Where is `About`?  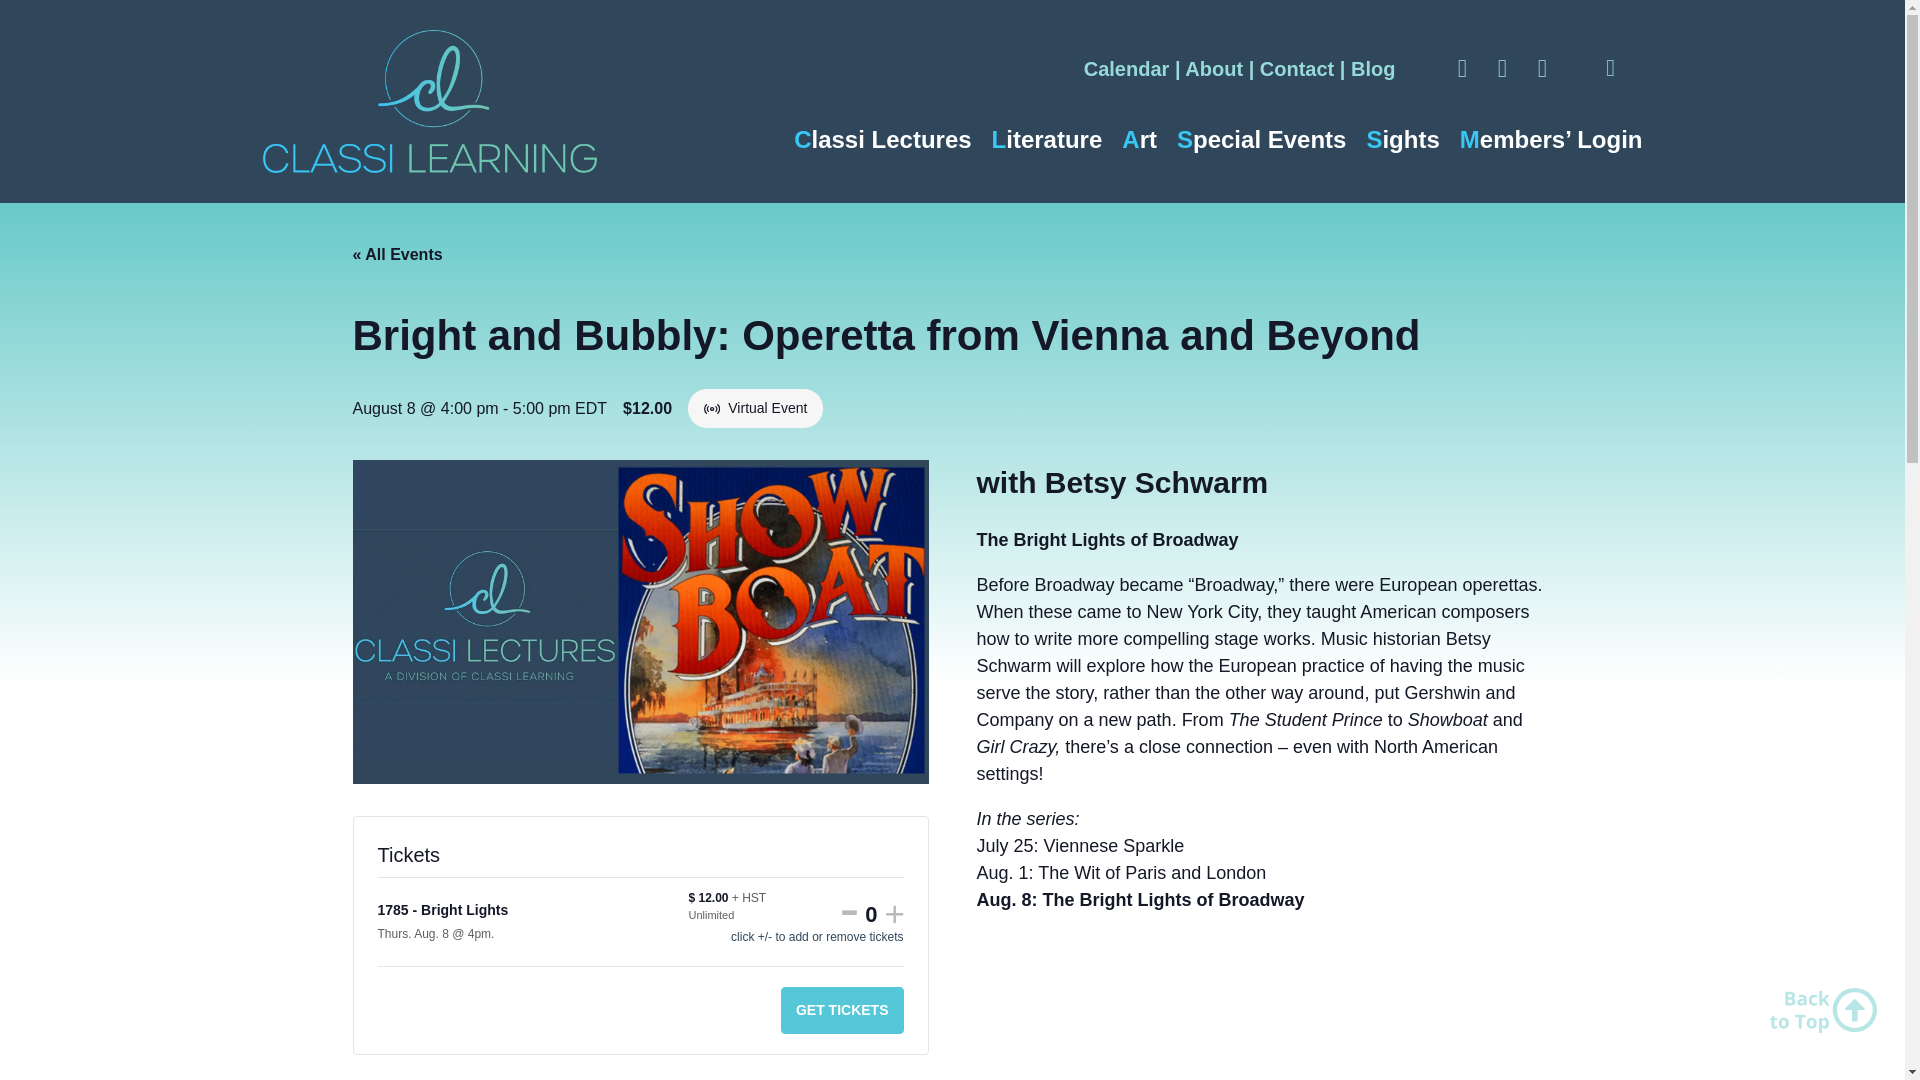 About is located at coordinates (1213, 68).